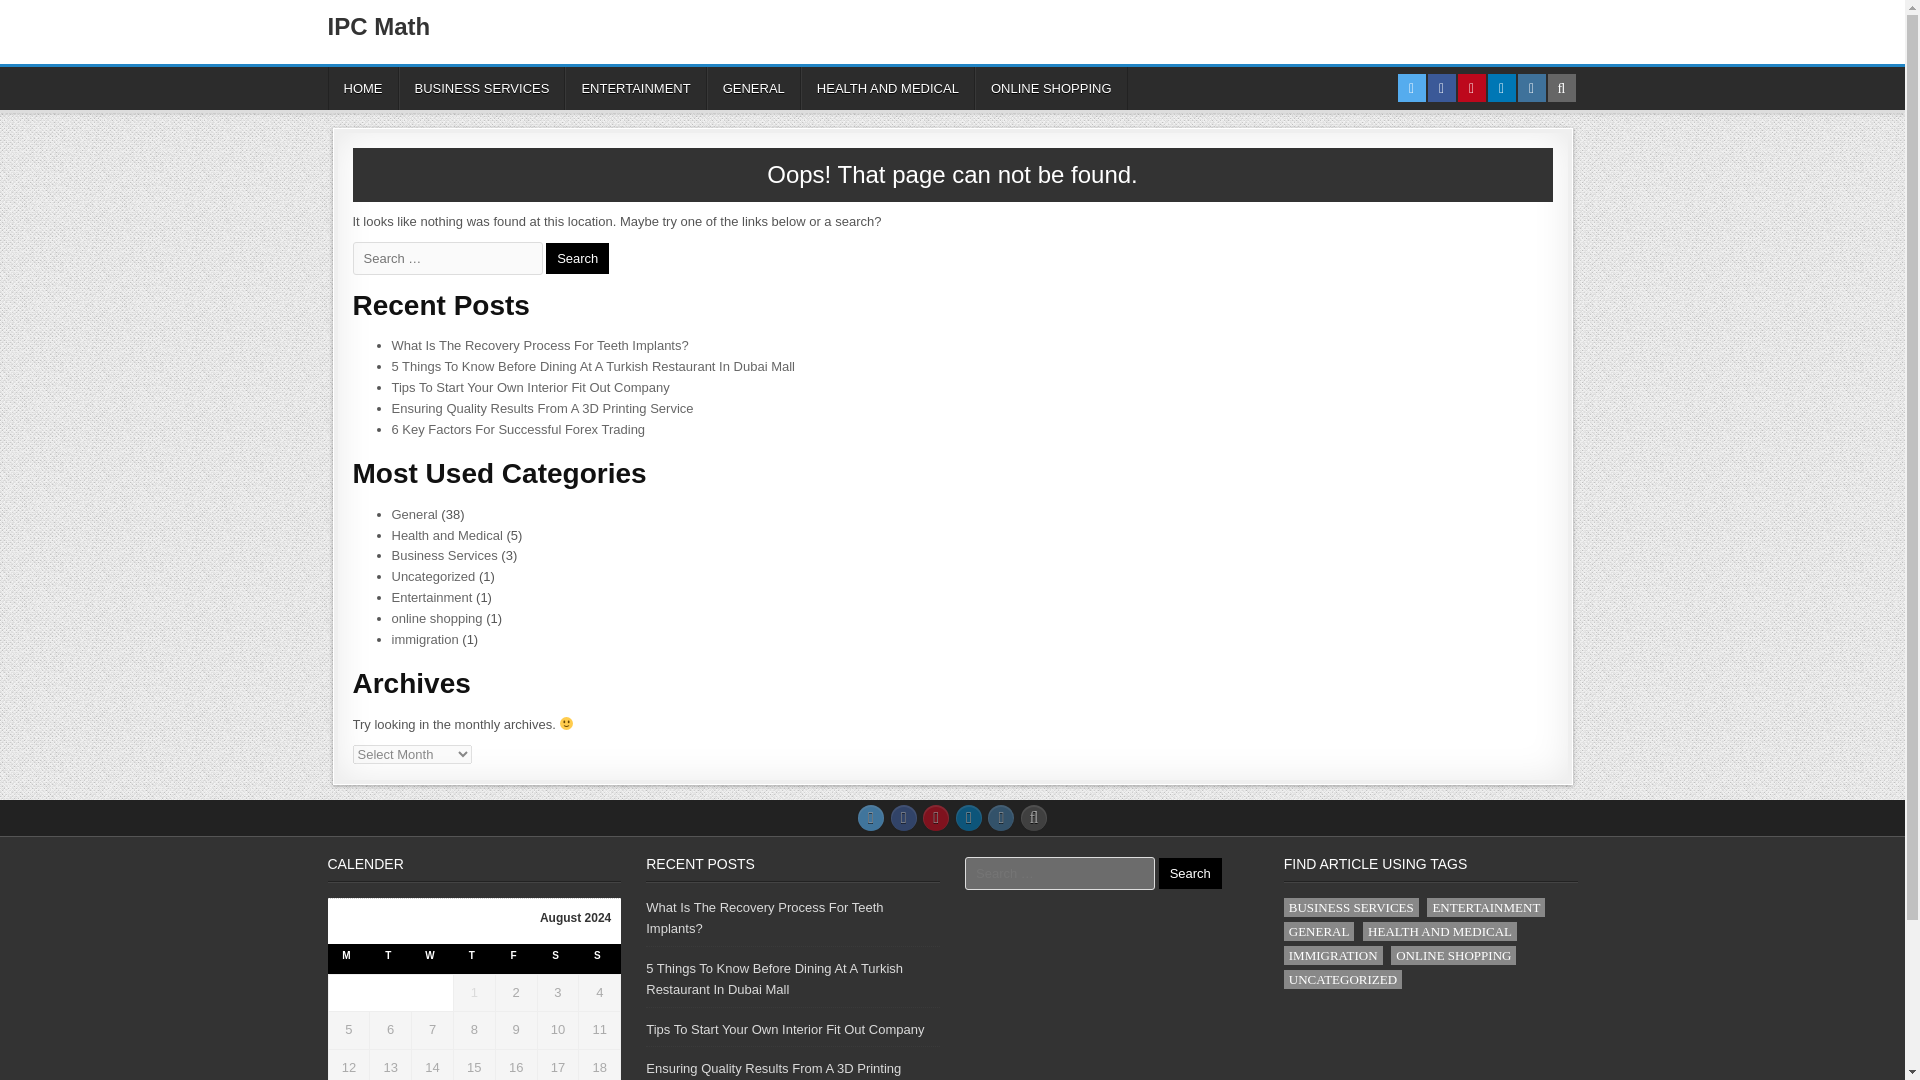  What do you see at coordinates (480, 88) in the screenshot?
I see `BUSINESS SERVICES` at bounding box center [480, 88].